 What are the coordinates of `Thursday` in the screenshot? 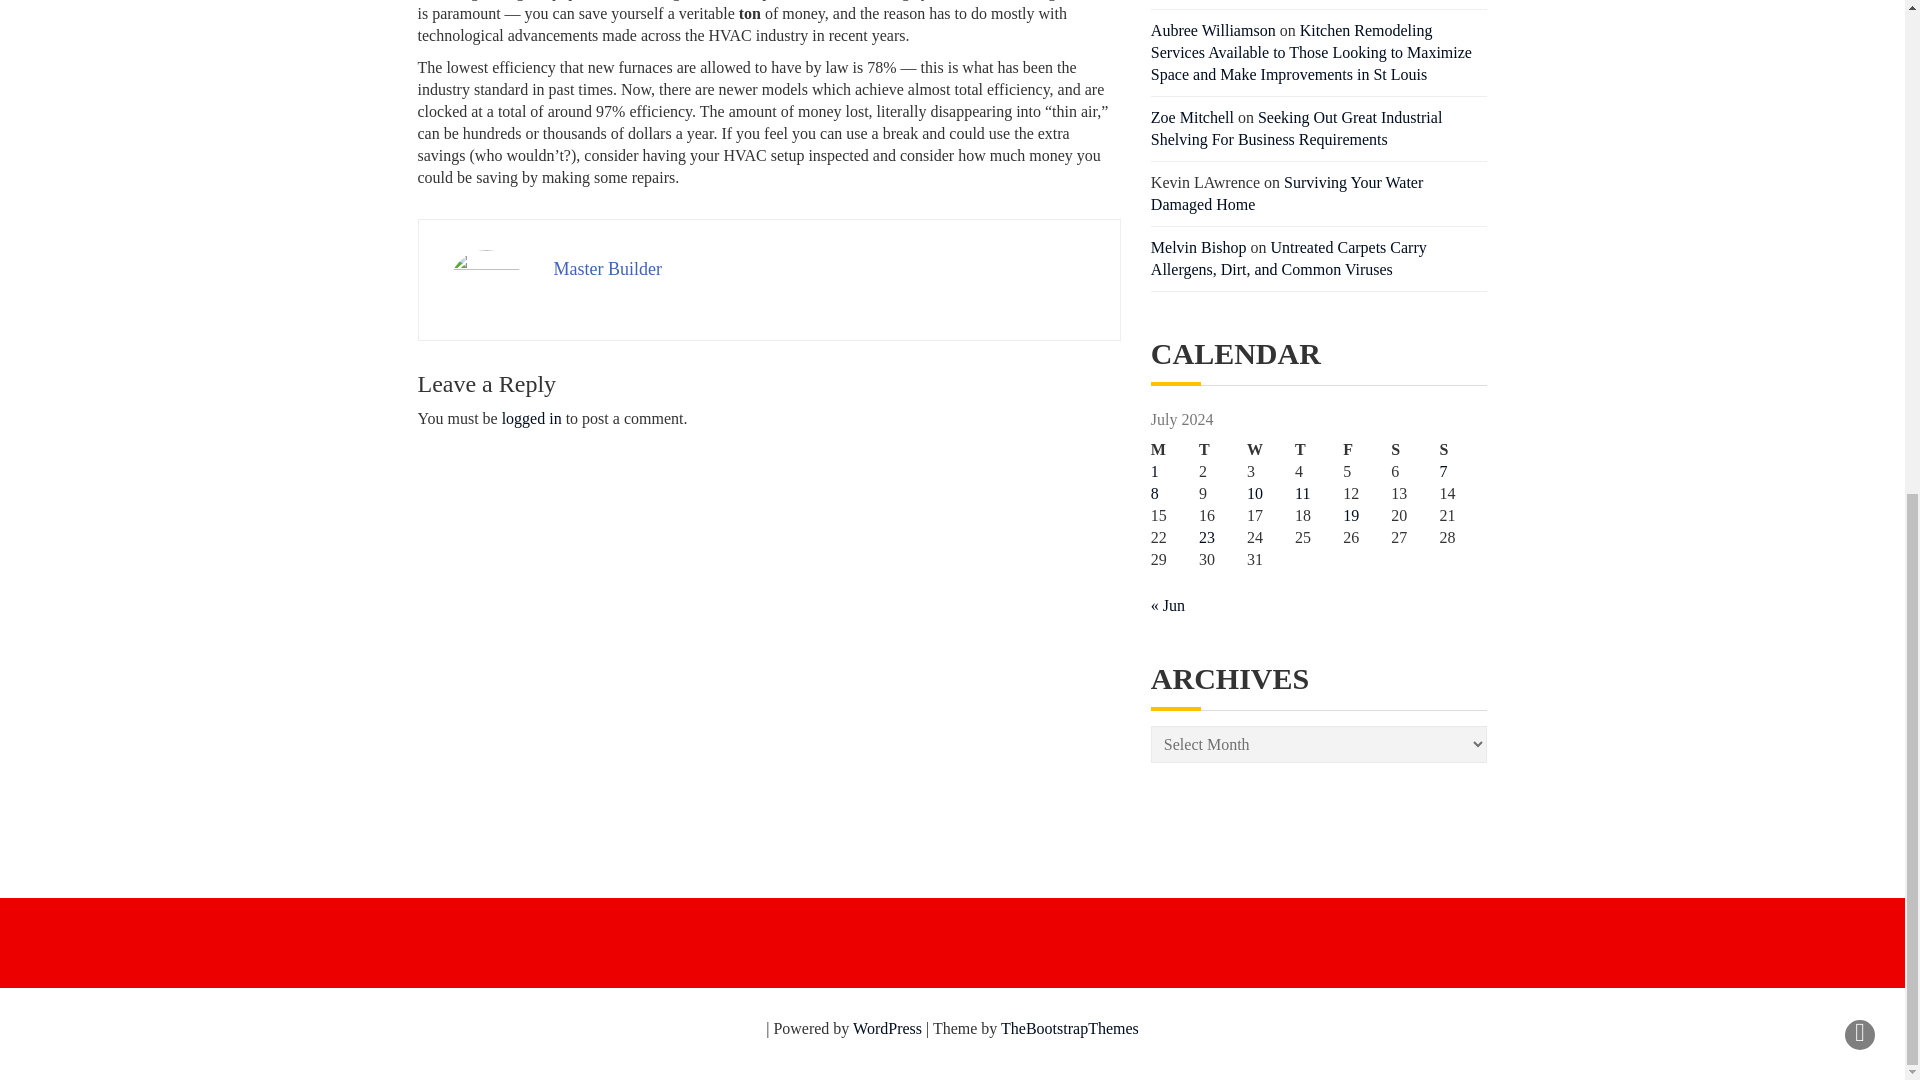 It's located at (1318, 450).